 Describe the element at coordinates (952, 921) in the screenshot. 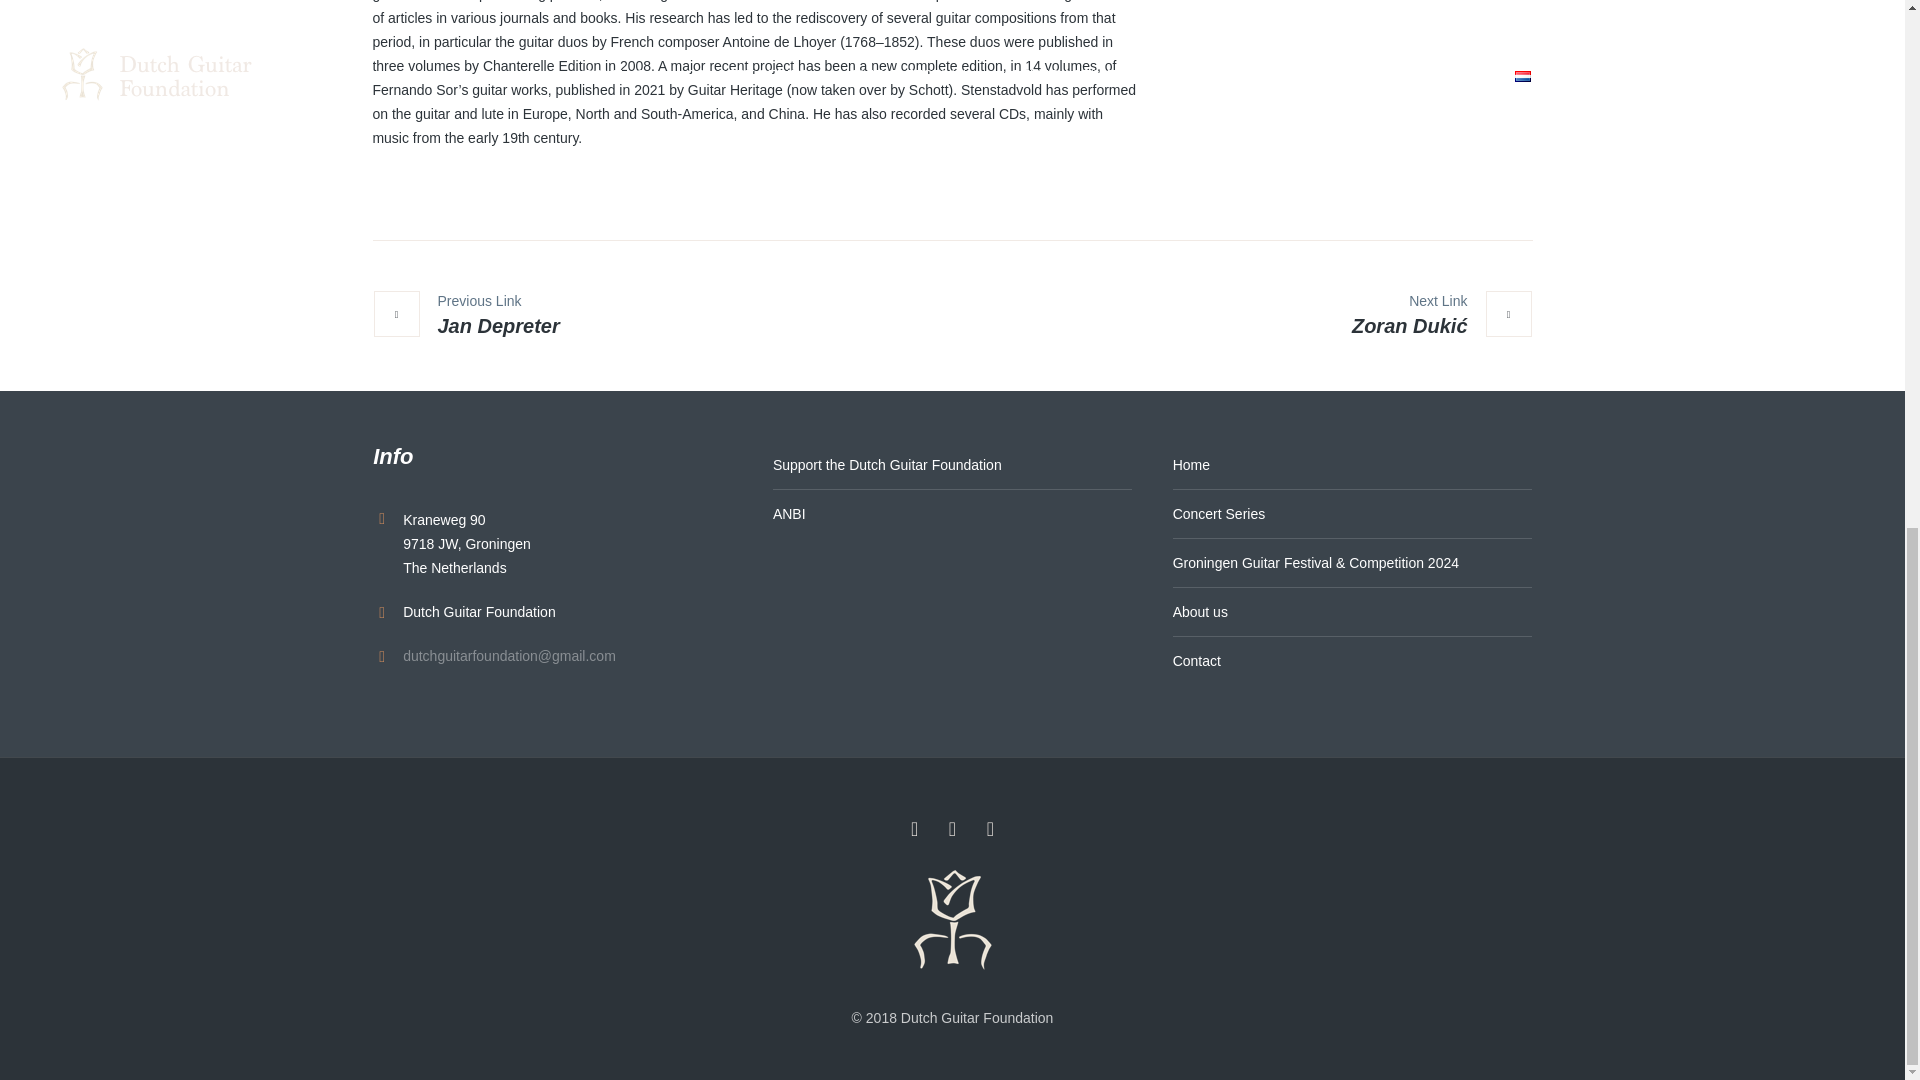

I see `Dutch Guitar Foundation` at that location.